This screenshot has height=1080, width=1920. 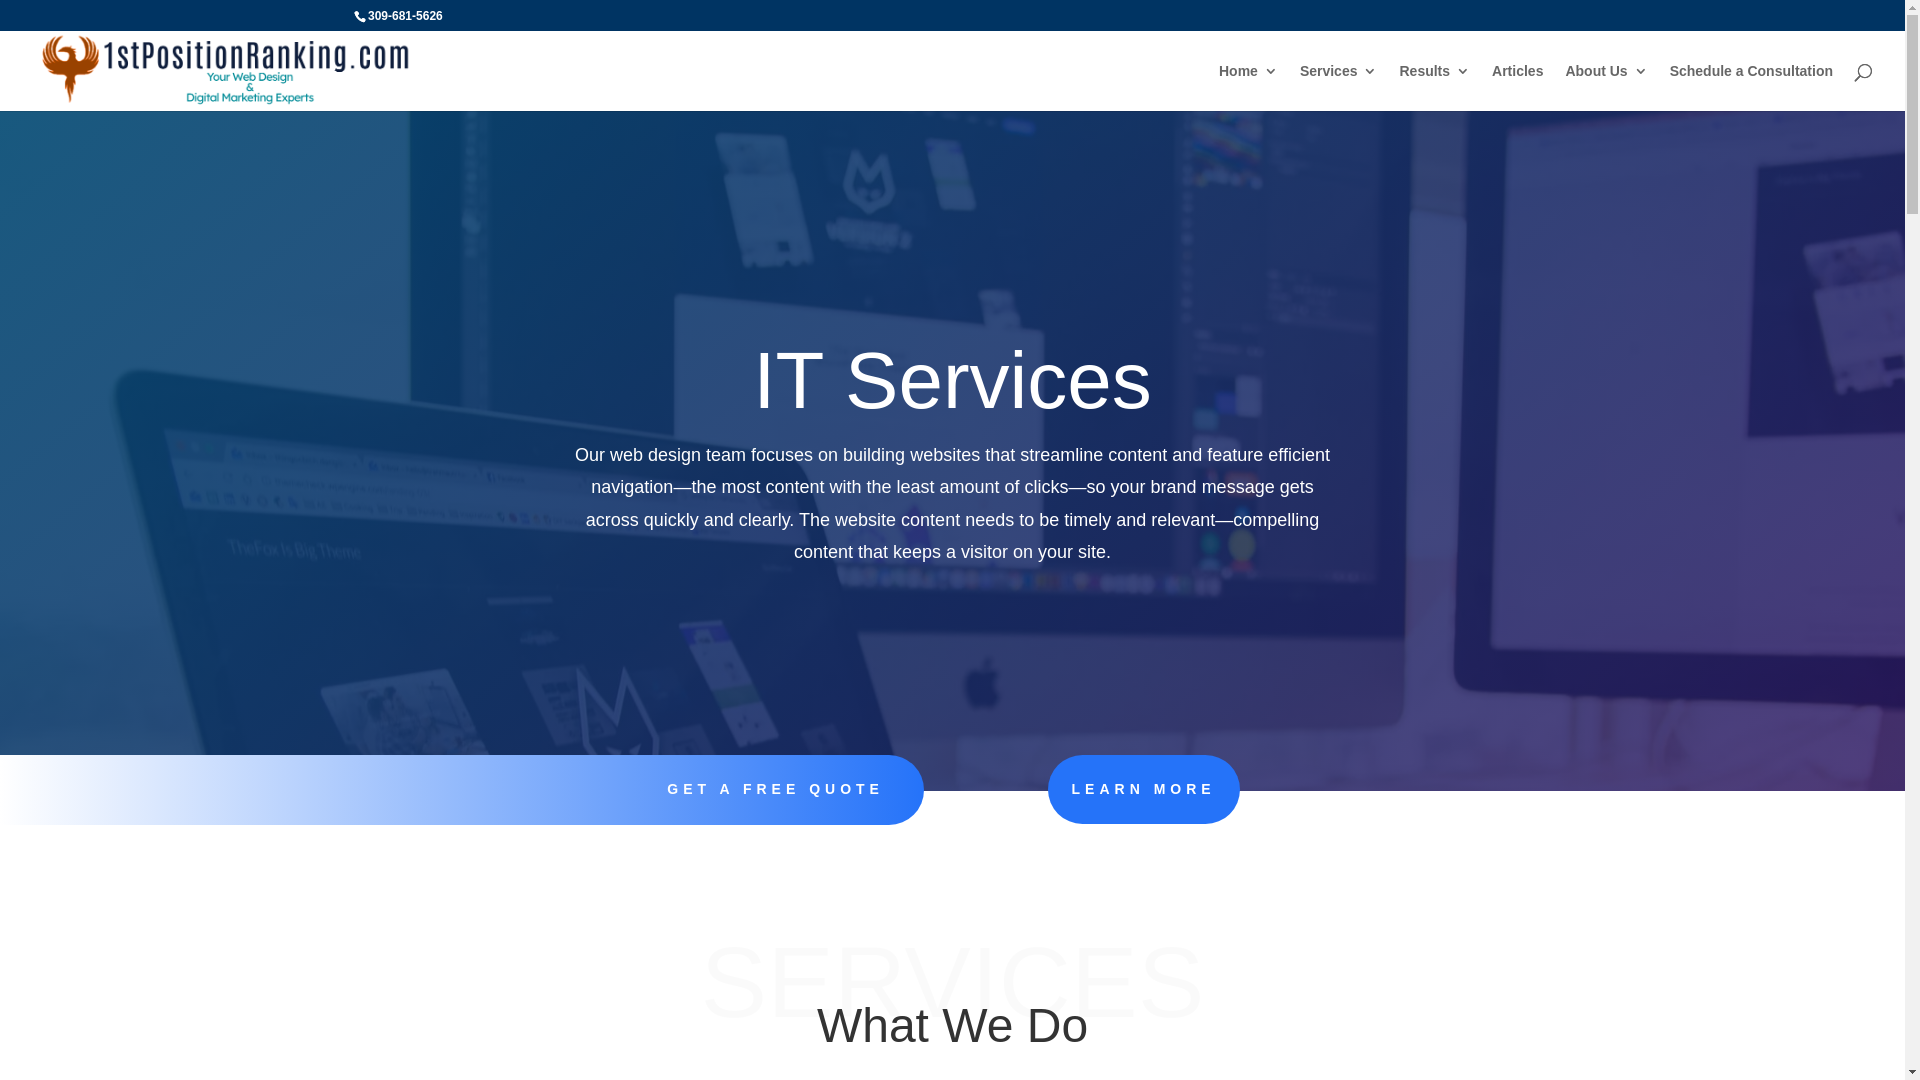 I want to click on Schedule a Consultation, so click(x=1752, y=88).